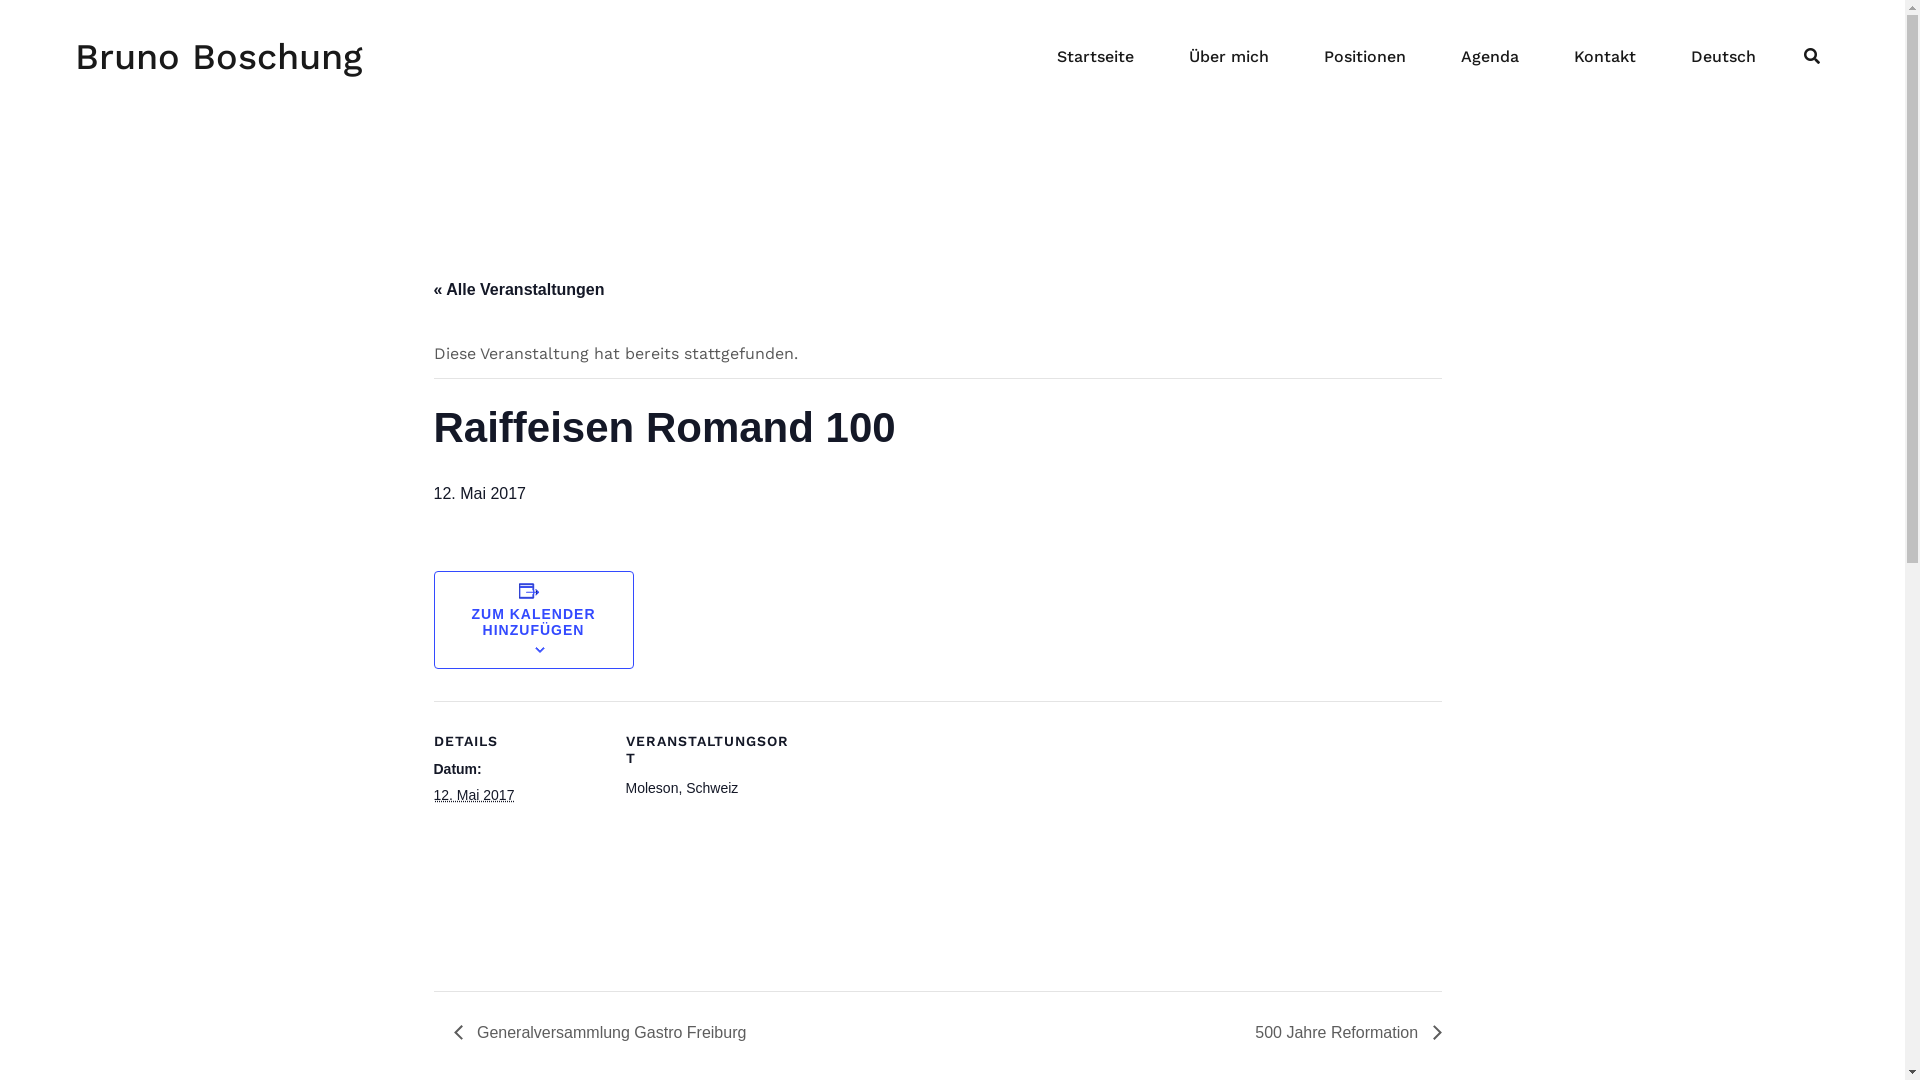  I want to click on Kontakt, so click(1605, 57).